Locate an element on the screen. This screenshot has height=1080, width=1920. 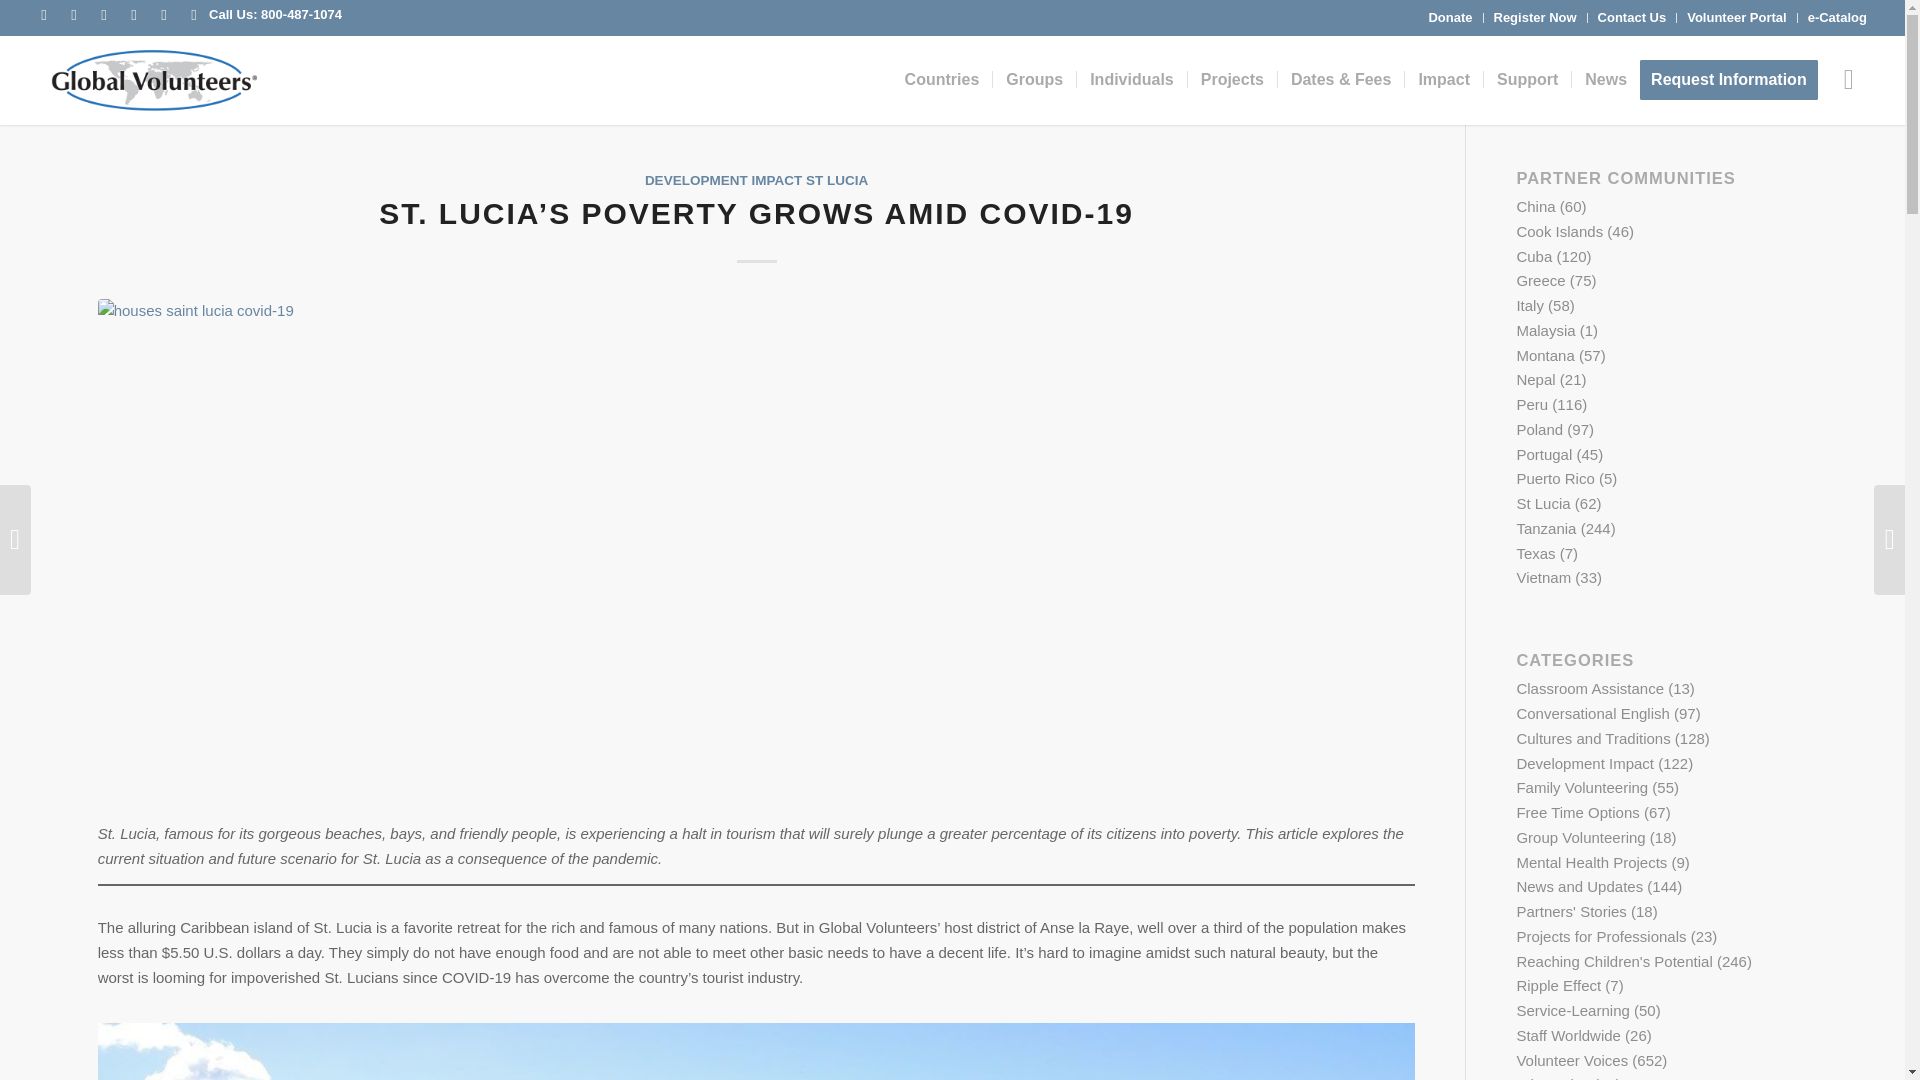
Facebook is located at coordinates (44, 15).